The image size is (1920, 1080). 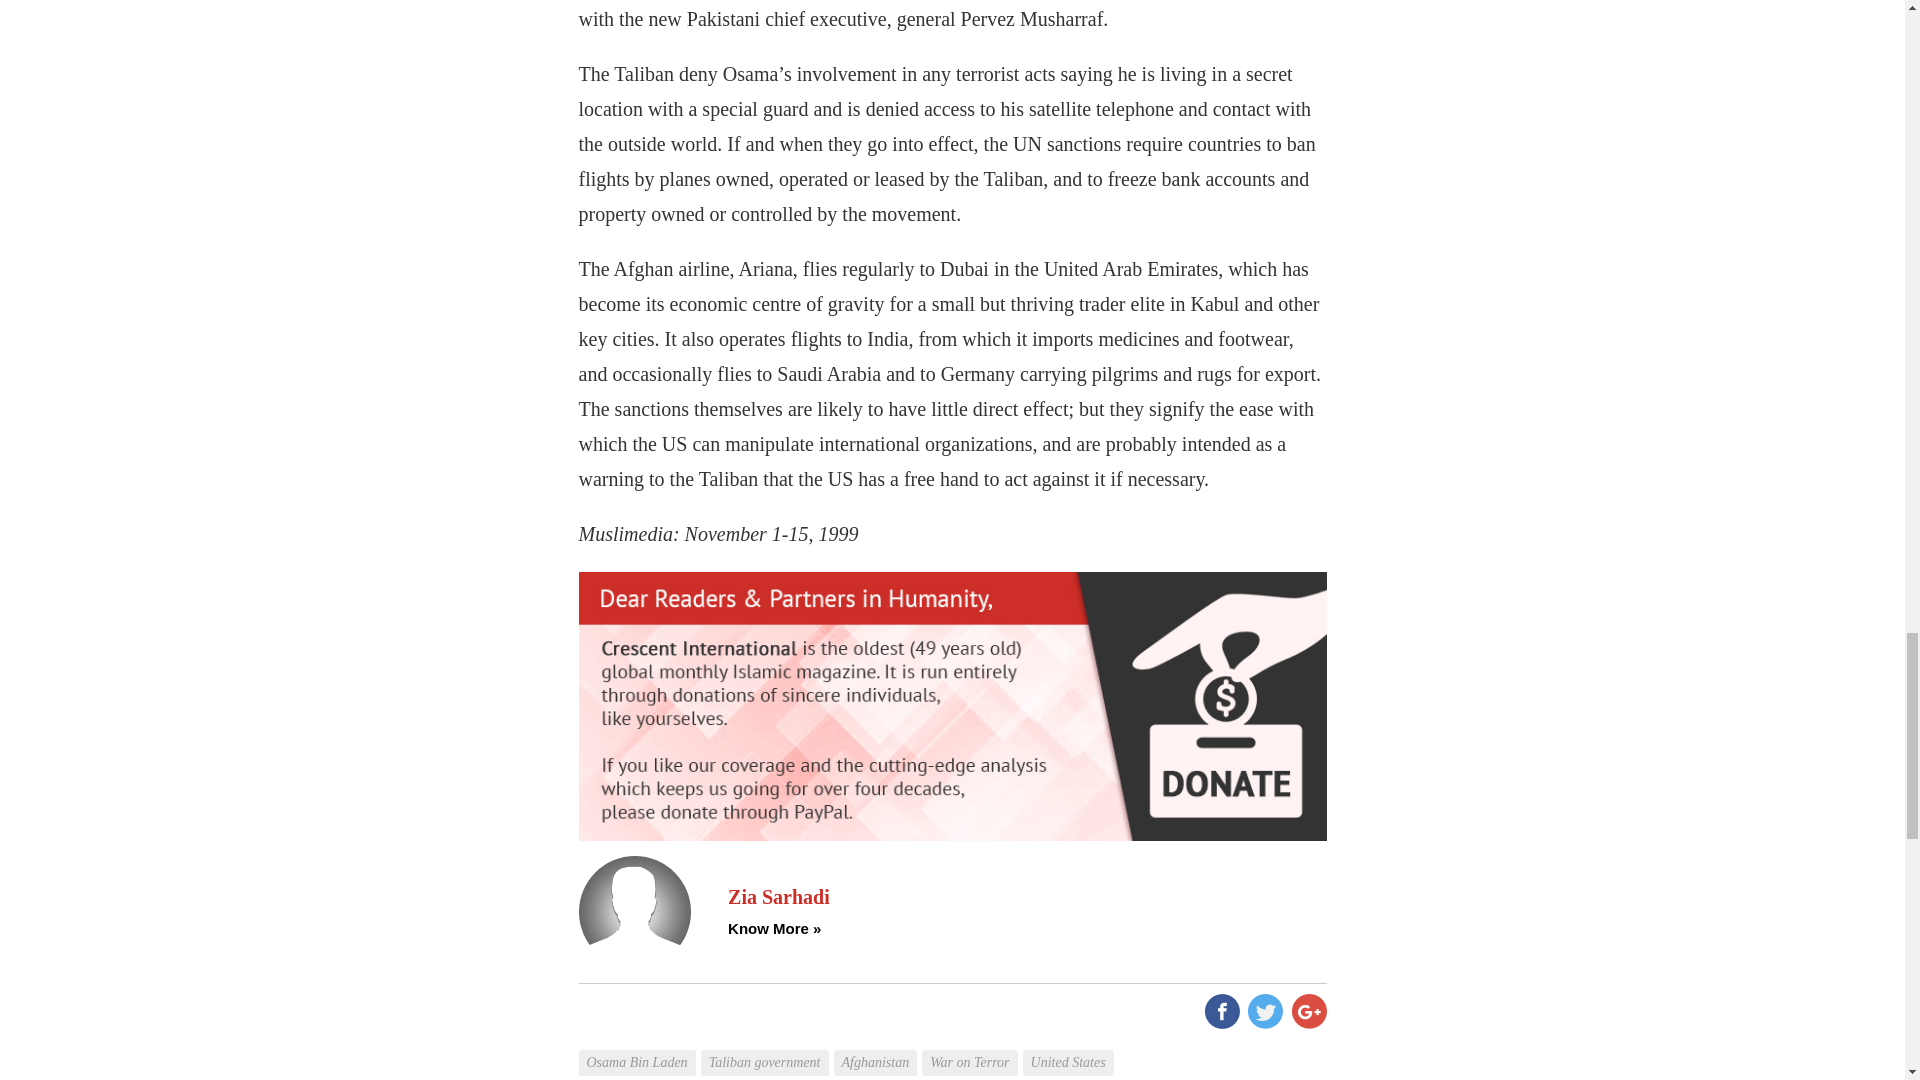 I want to click on Zia Sarhadi, so click(x=1026, y=897).